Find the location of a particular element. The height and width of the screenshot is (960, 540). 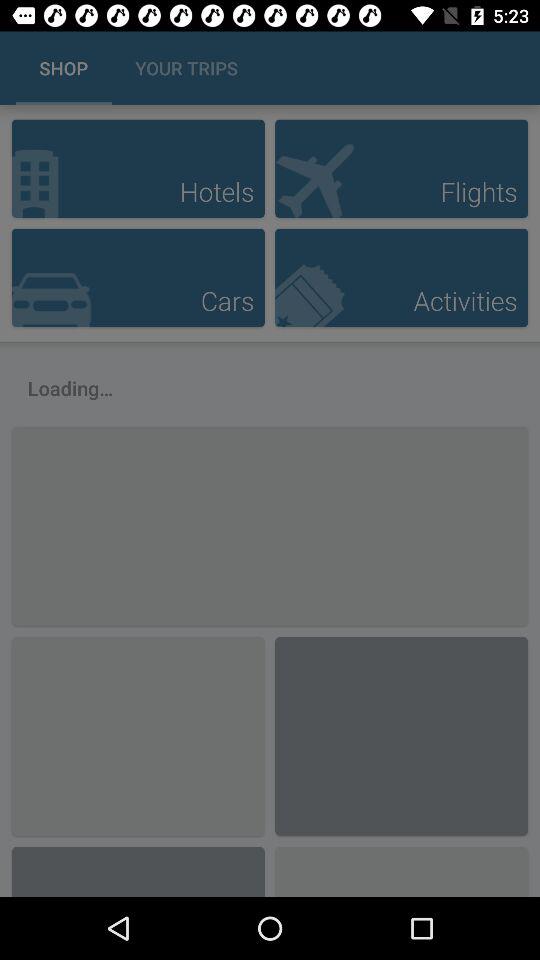

go to flights is located at coordinates (402, 168).